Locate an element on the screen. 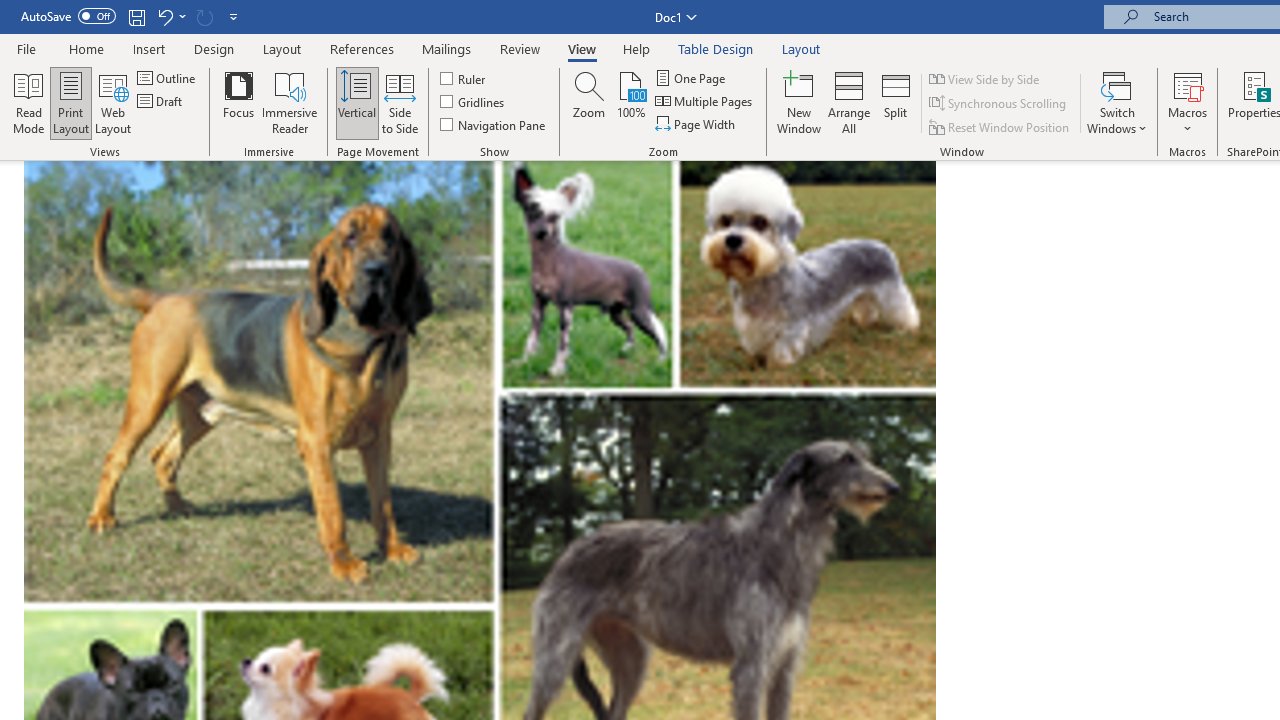 This screenshot has width=1280, height=720. Undo Row Height Spinner is located at coordinates (164, 16).